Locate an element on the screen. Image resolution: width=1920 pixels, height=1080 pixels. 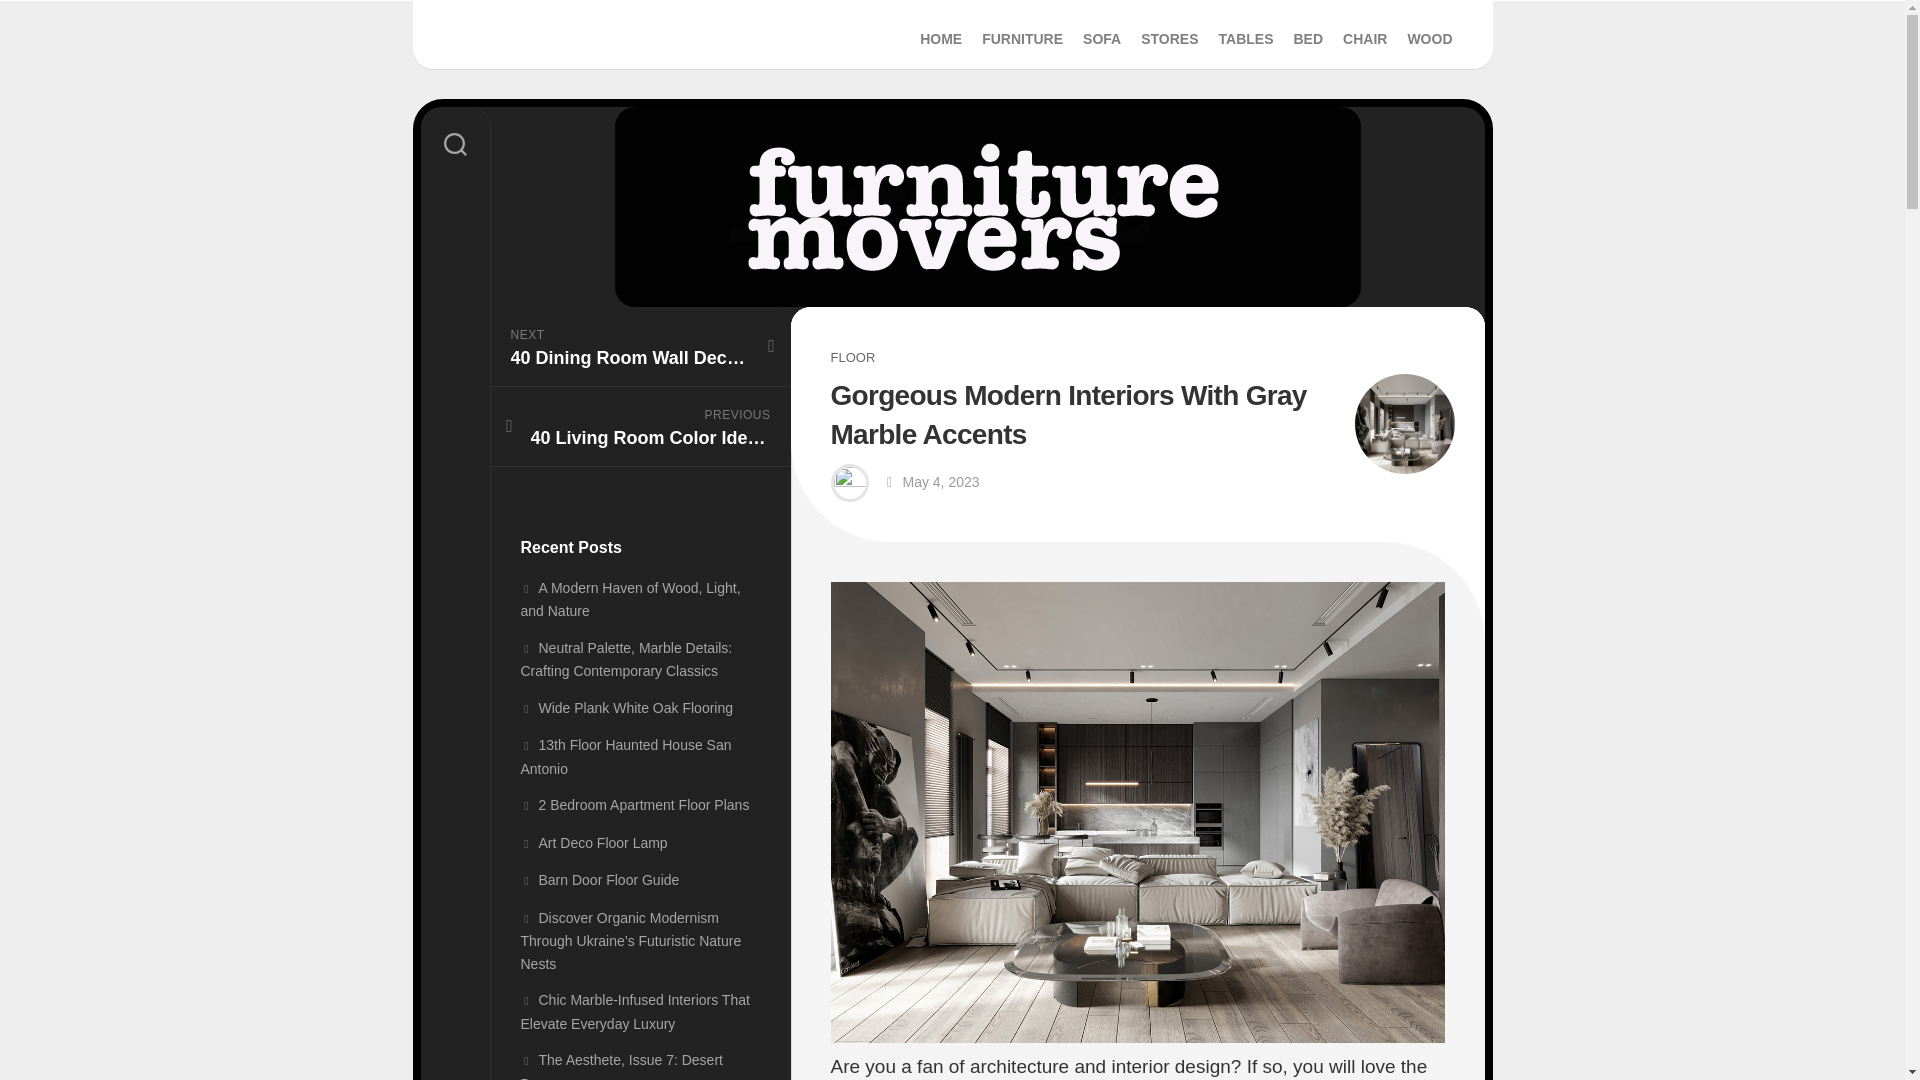
HOME is located at coordinates (940, 38).